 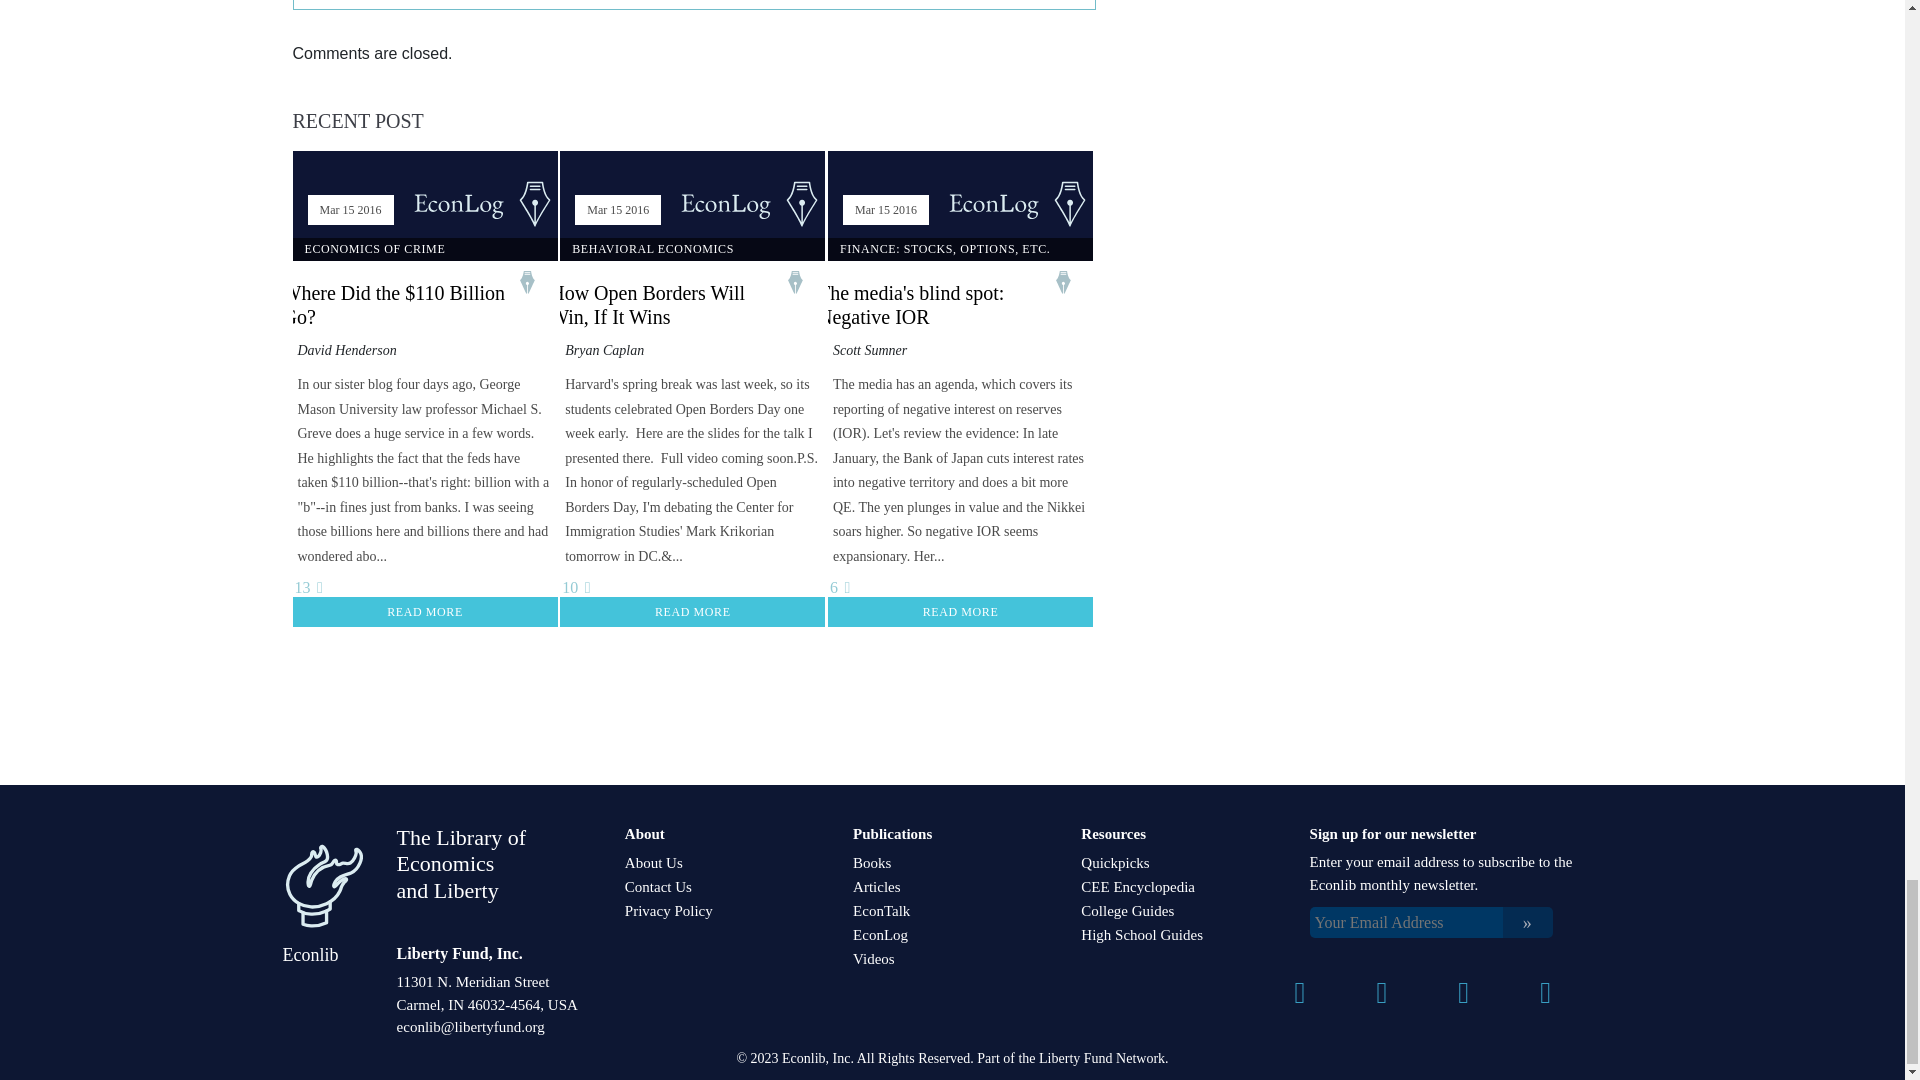 What do you see at coordinates (604, 350) in the screenshot?
I see `Bryan Caplan` at bounding box center [604, 350].